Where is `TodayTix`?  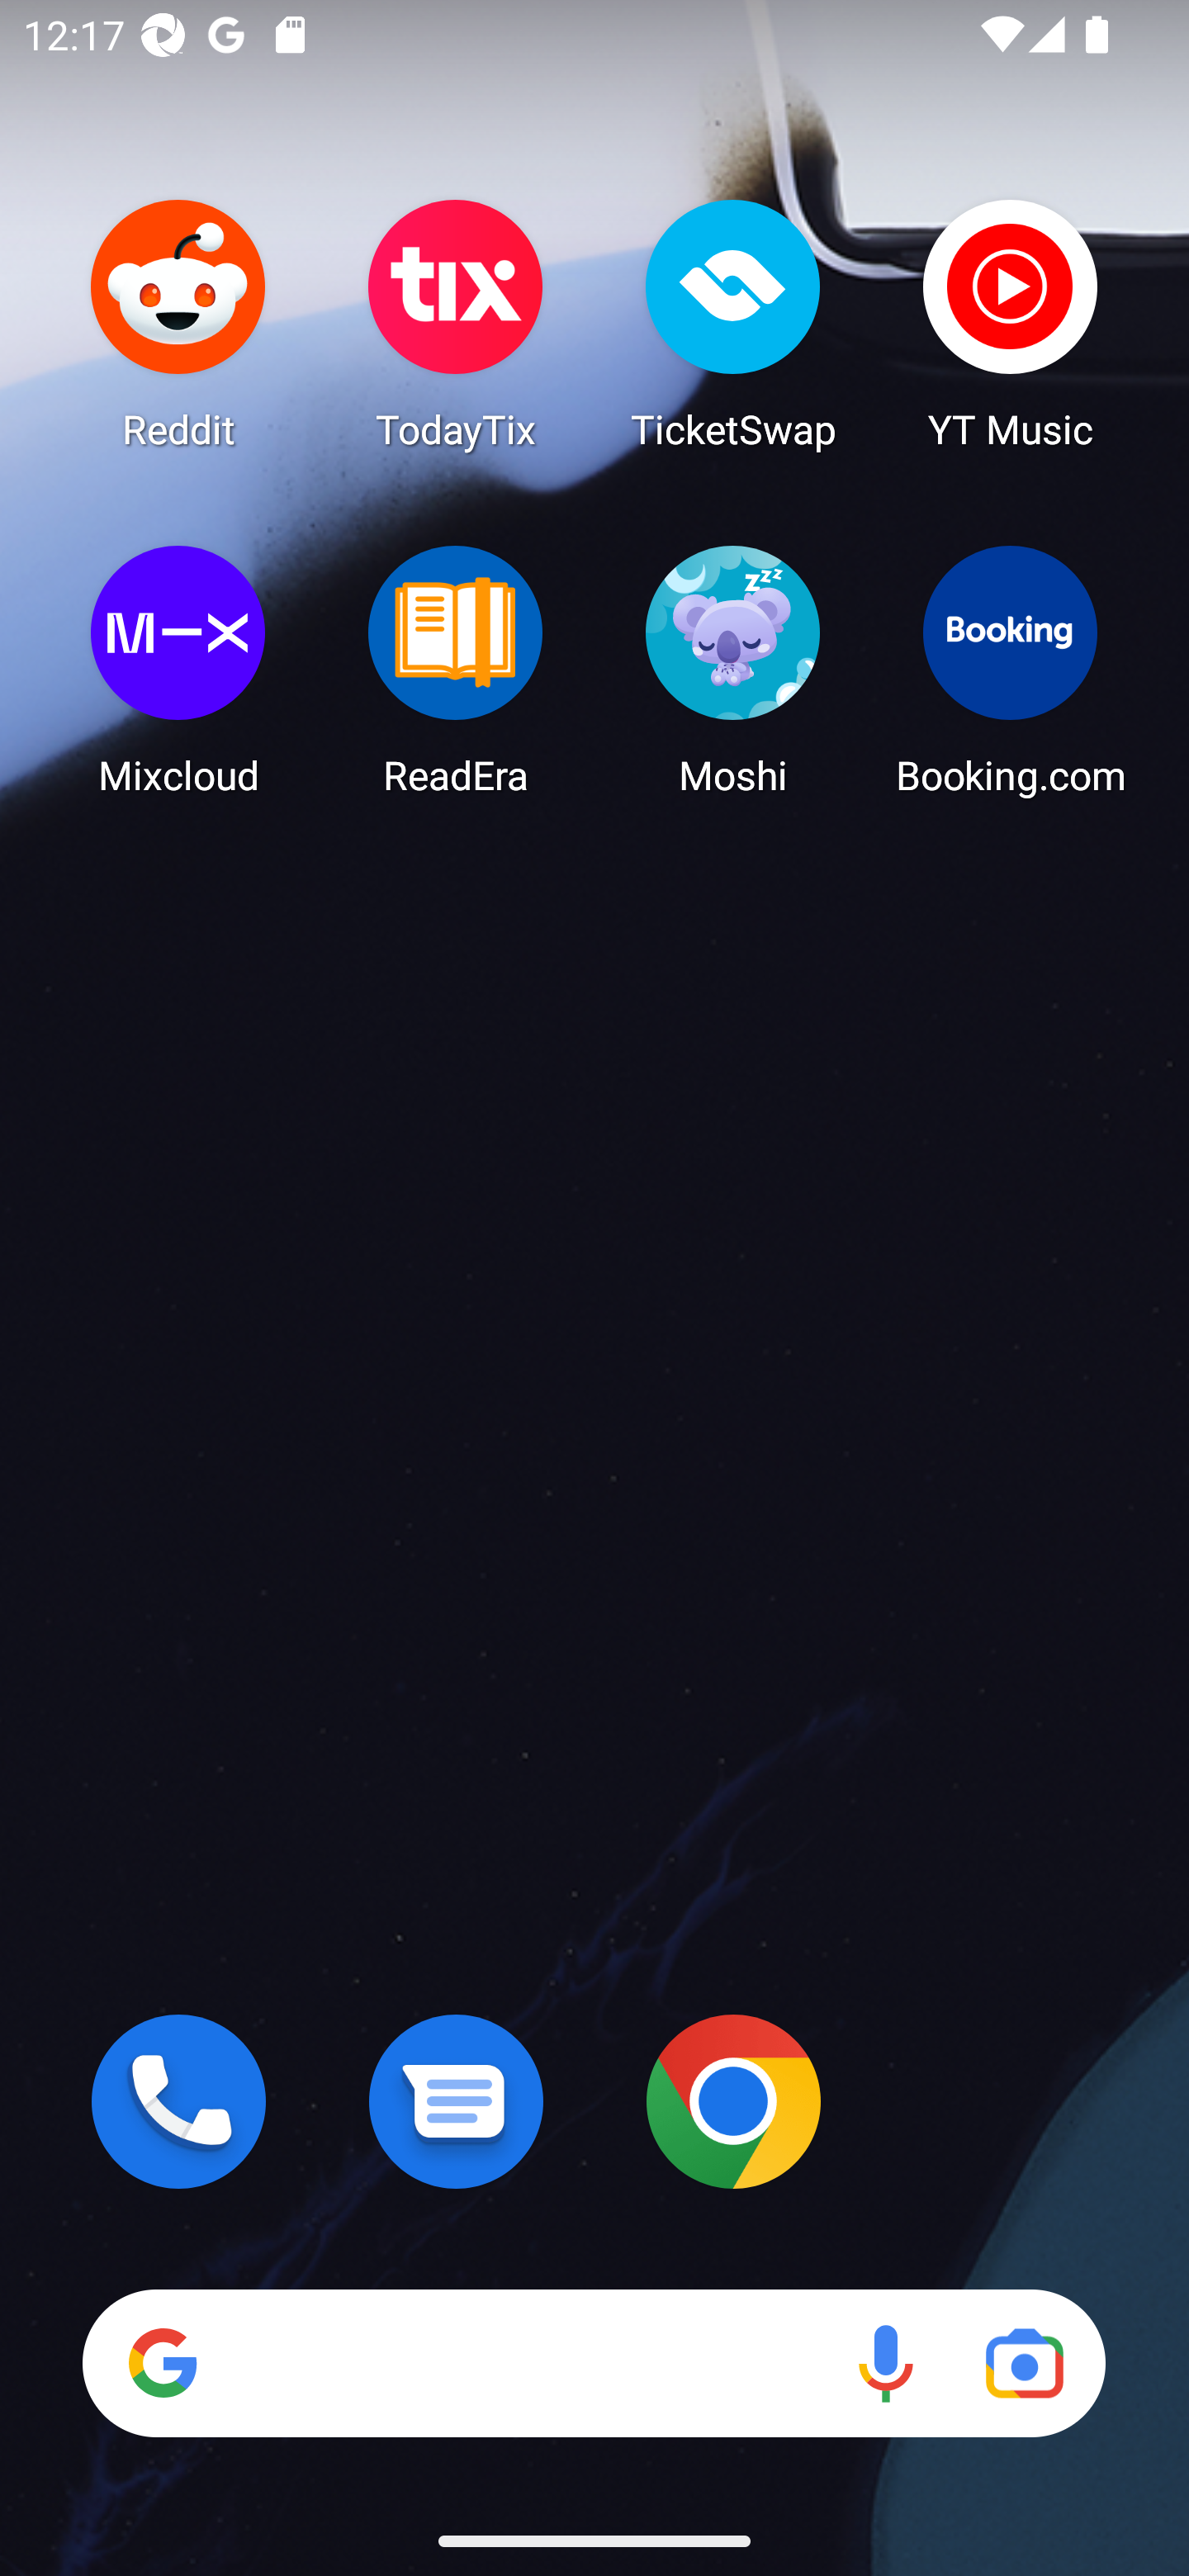
TodayTix is located at coordinates (456, 324).